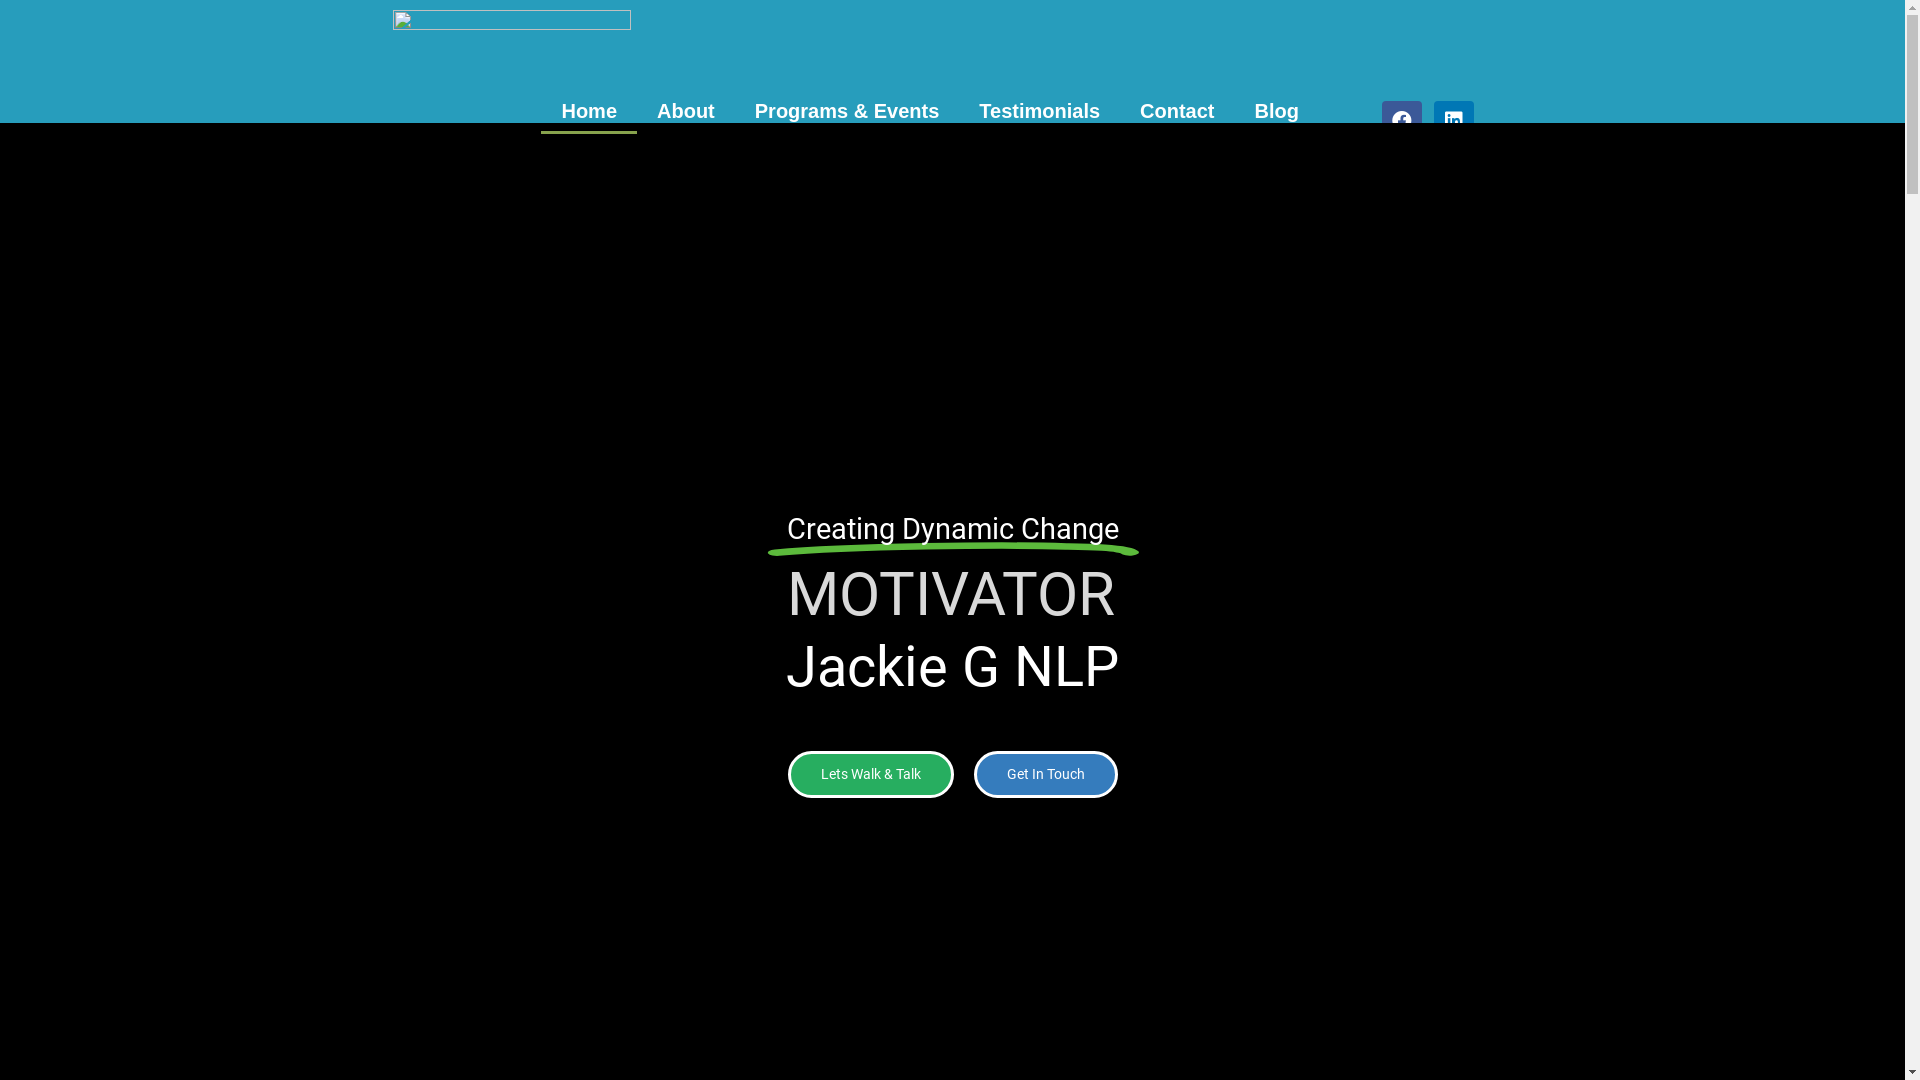  What do you see at coordinates (686, 111) in the screenshot?
I see `About` at bounding box center [686, 111].